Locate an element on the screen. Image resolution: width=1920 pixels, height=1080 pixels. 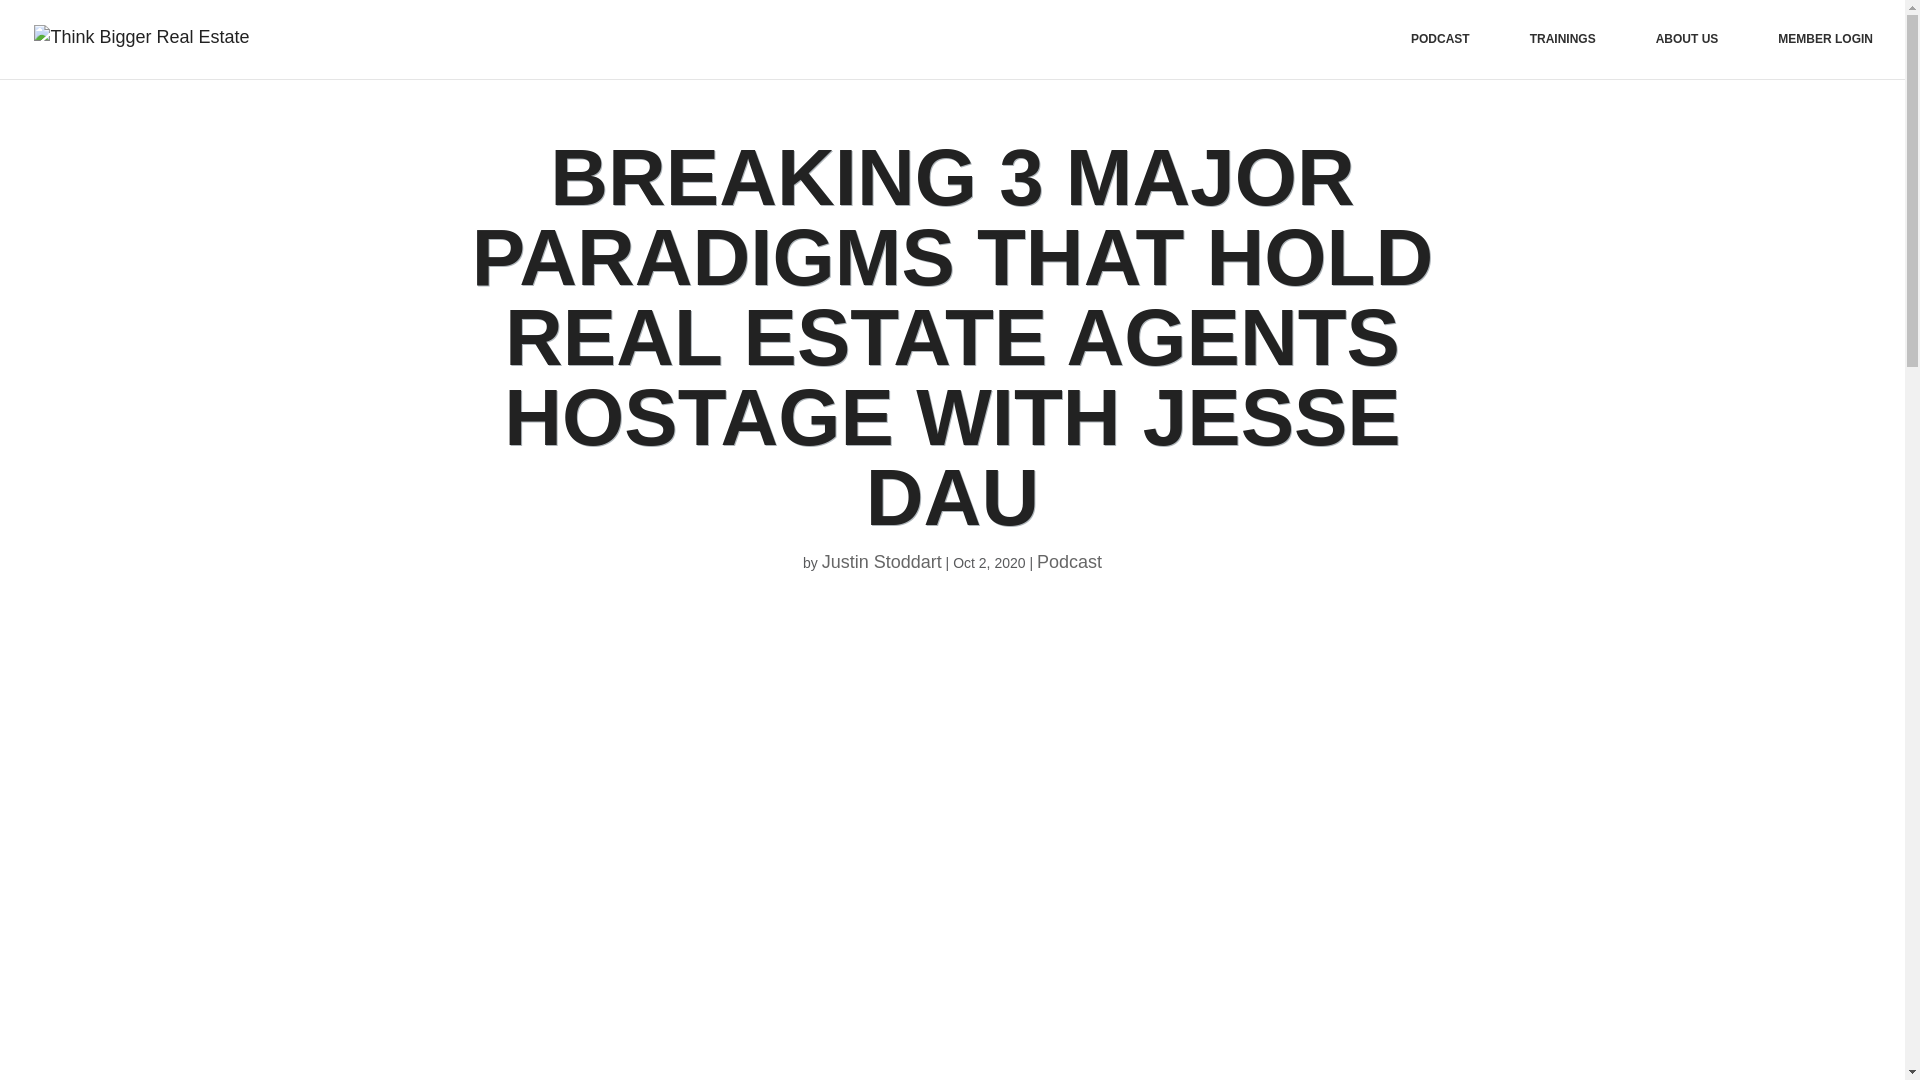
Podcast is located at coordinates (1069, 562).